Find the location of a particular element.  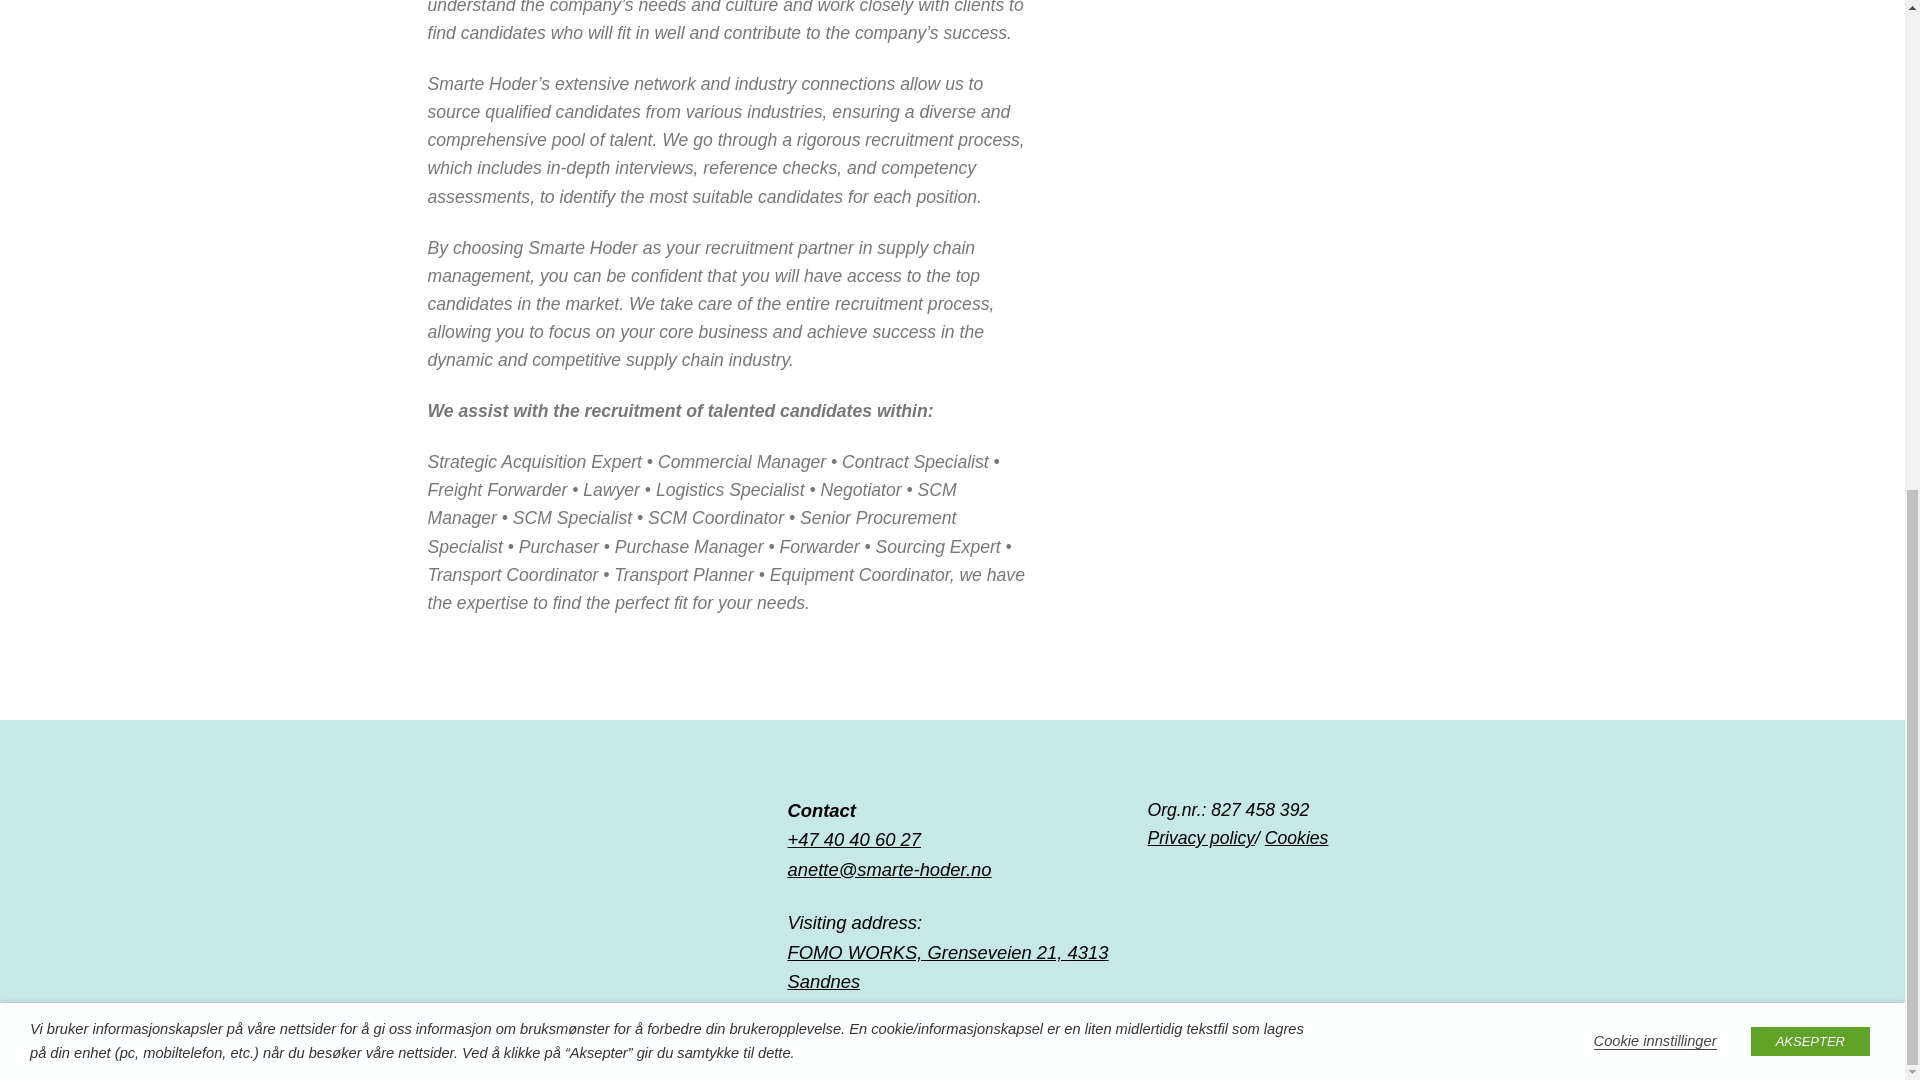

FOMO WORKS, Grenseveien 21, 4313 Sandnes is located at coordinates (948, 966).